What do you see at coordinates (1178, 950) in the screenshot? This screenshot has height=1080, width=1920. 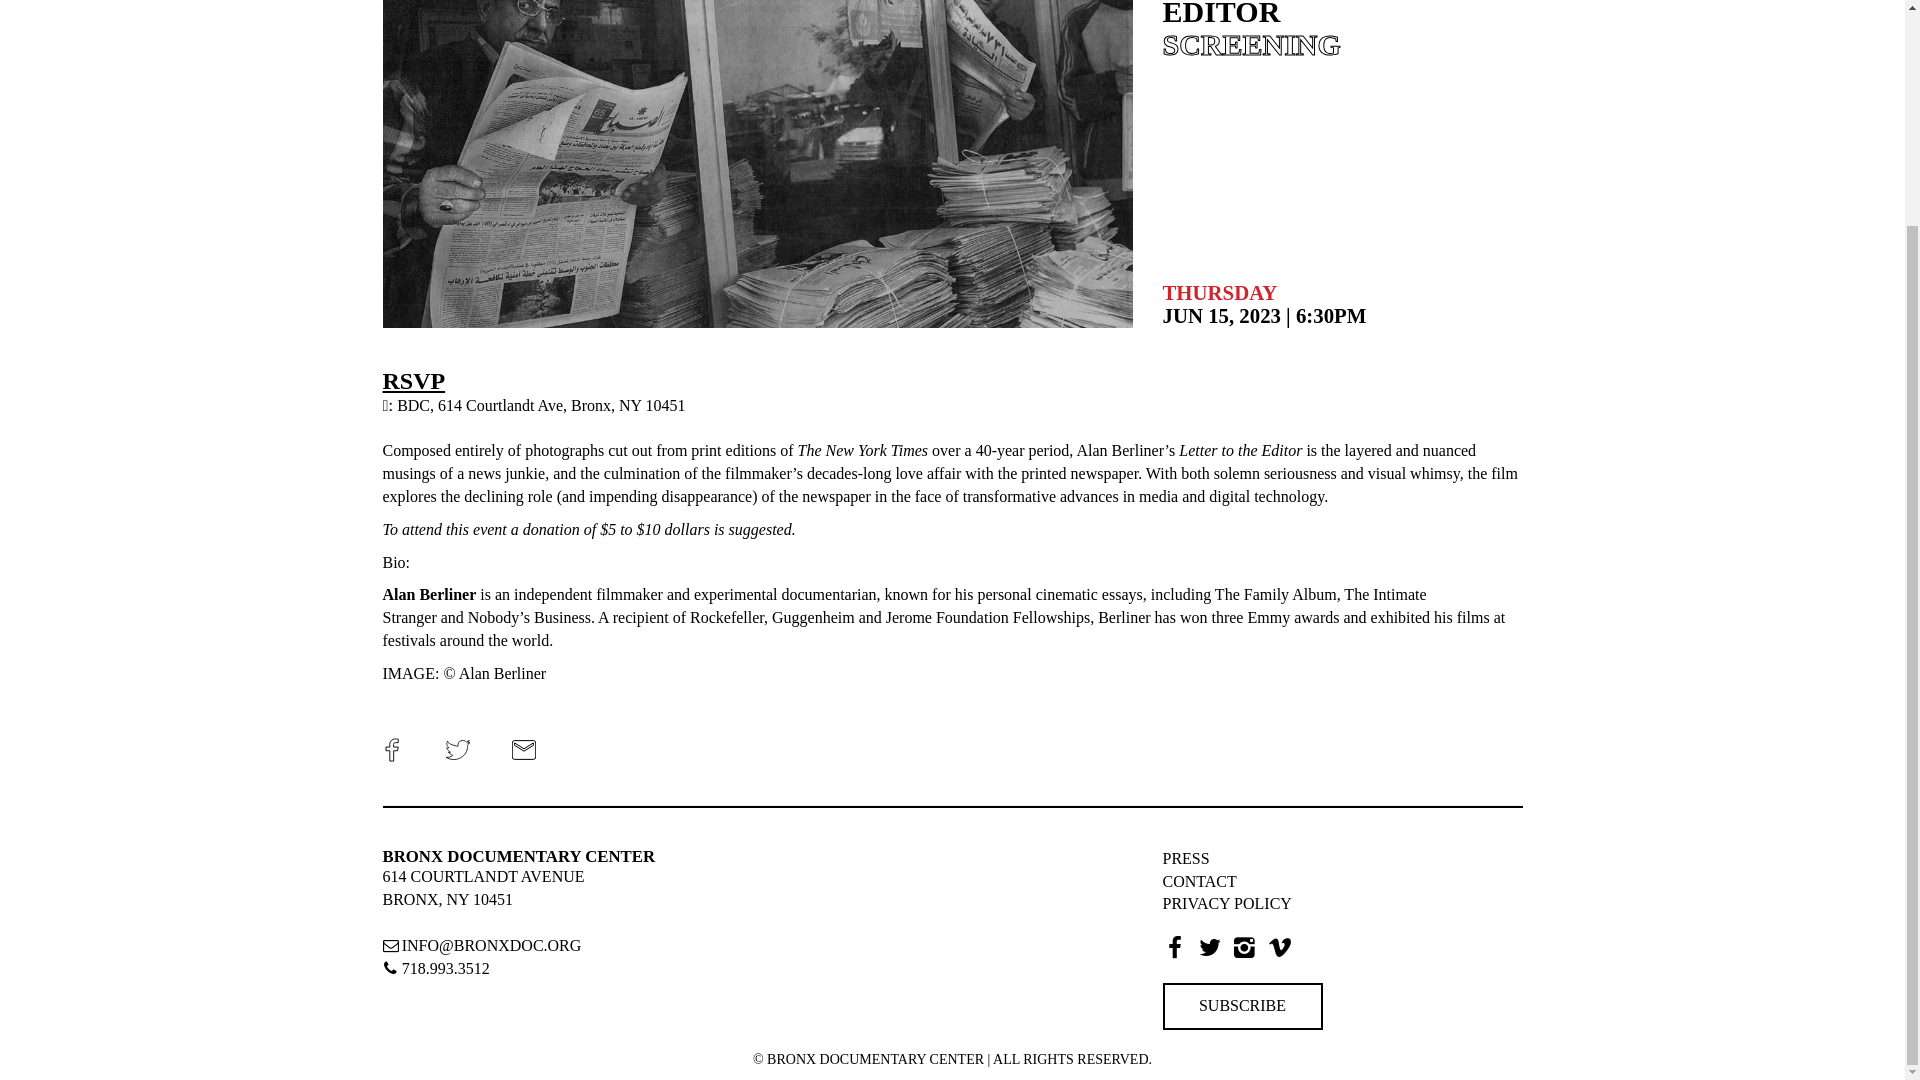 I see `BDC Facebook Page` at bounding box center [1178, 950].